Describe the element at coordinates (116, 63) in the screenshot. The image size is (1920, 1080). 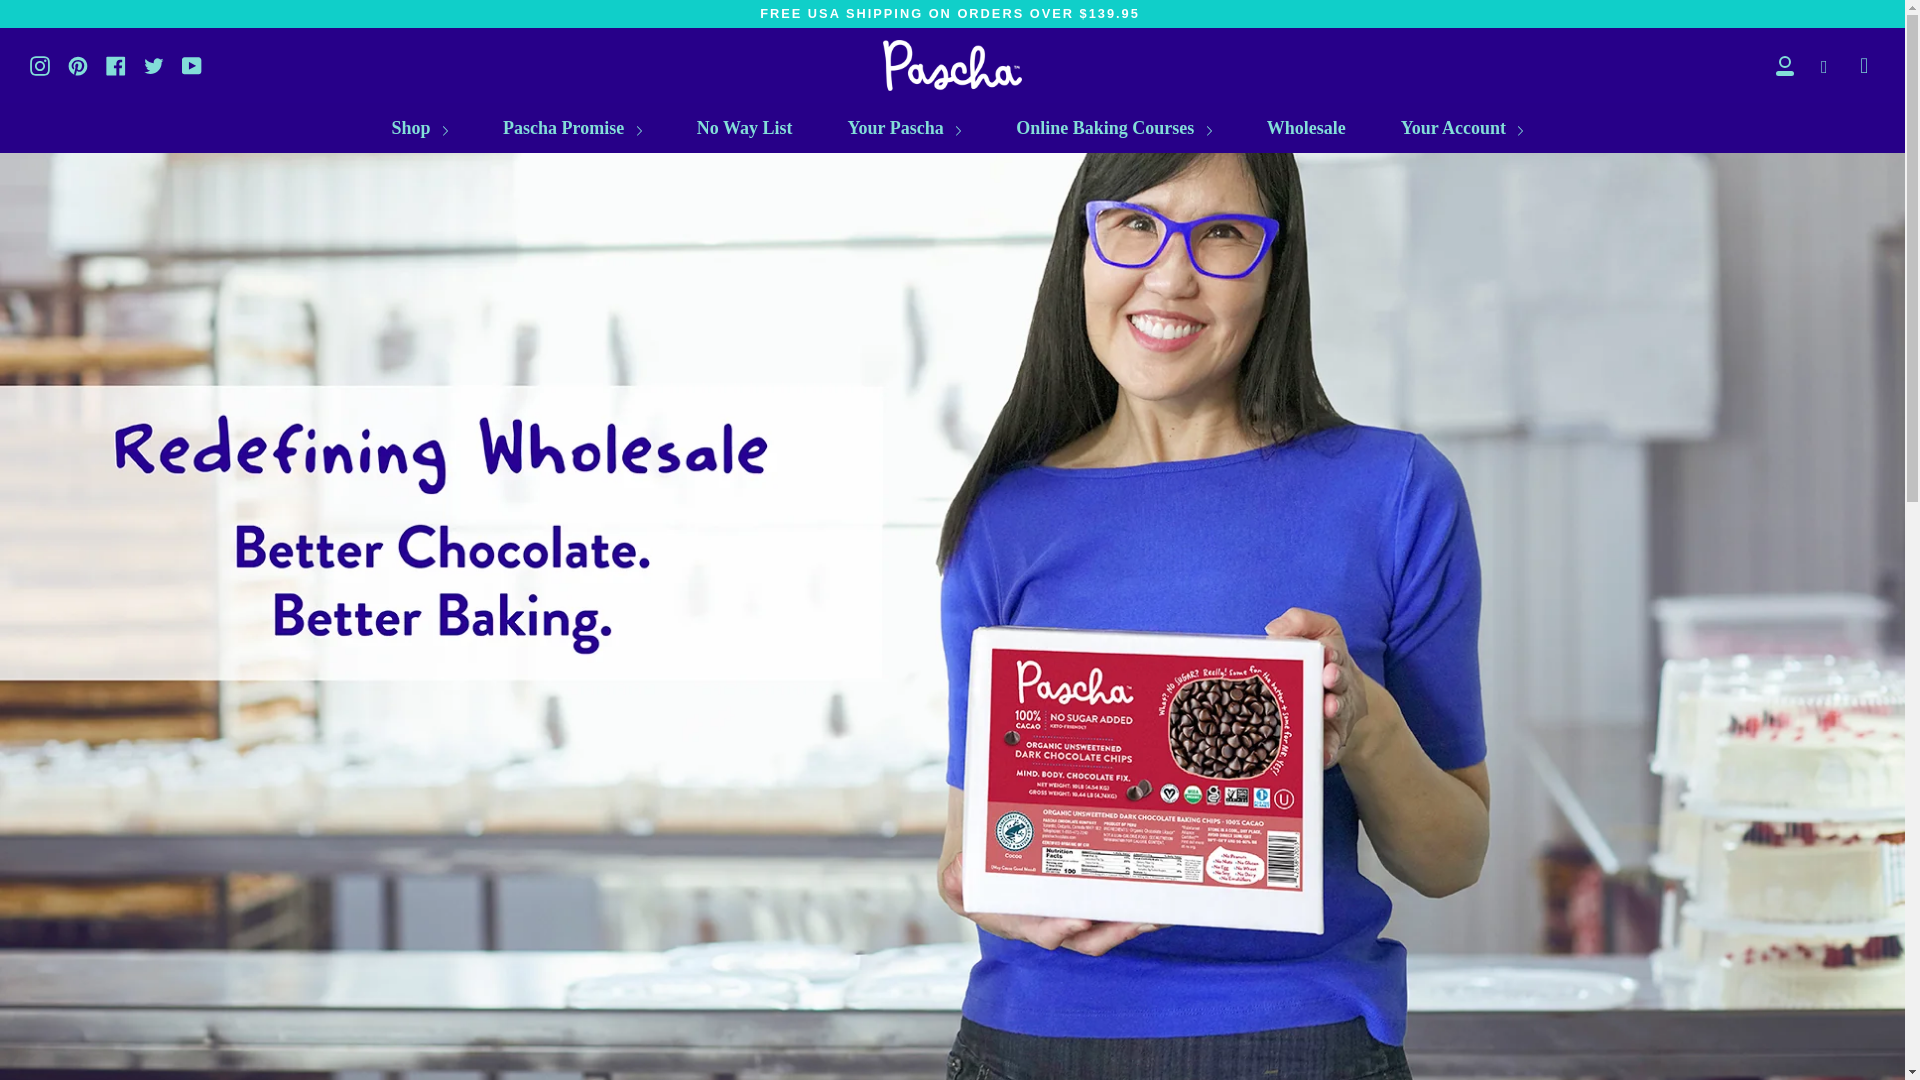
I see `Pascha Chocolate Co on Facebook` at that location.